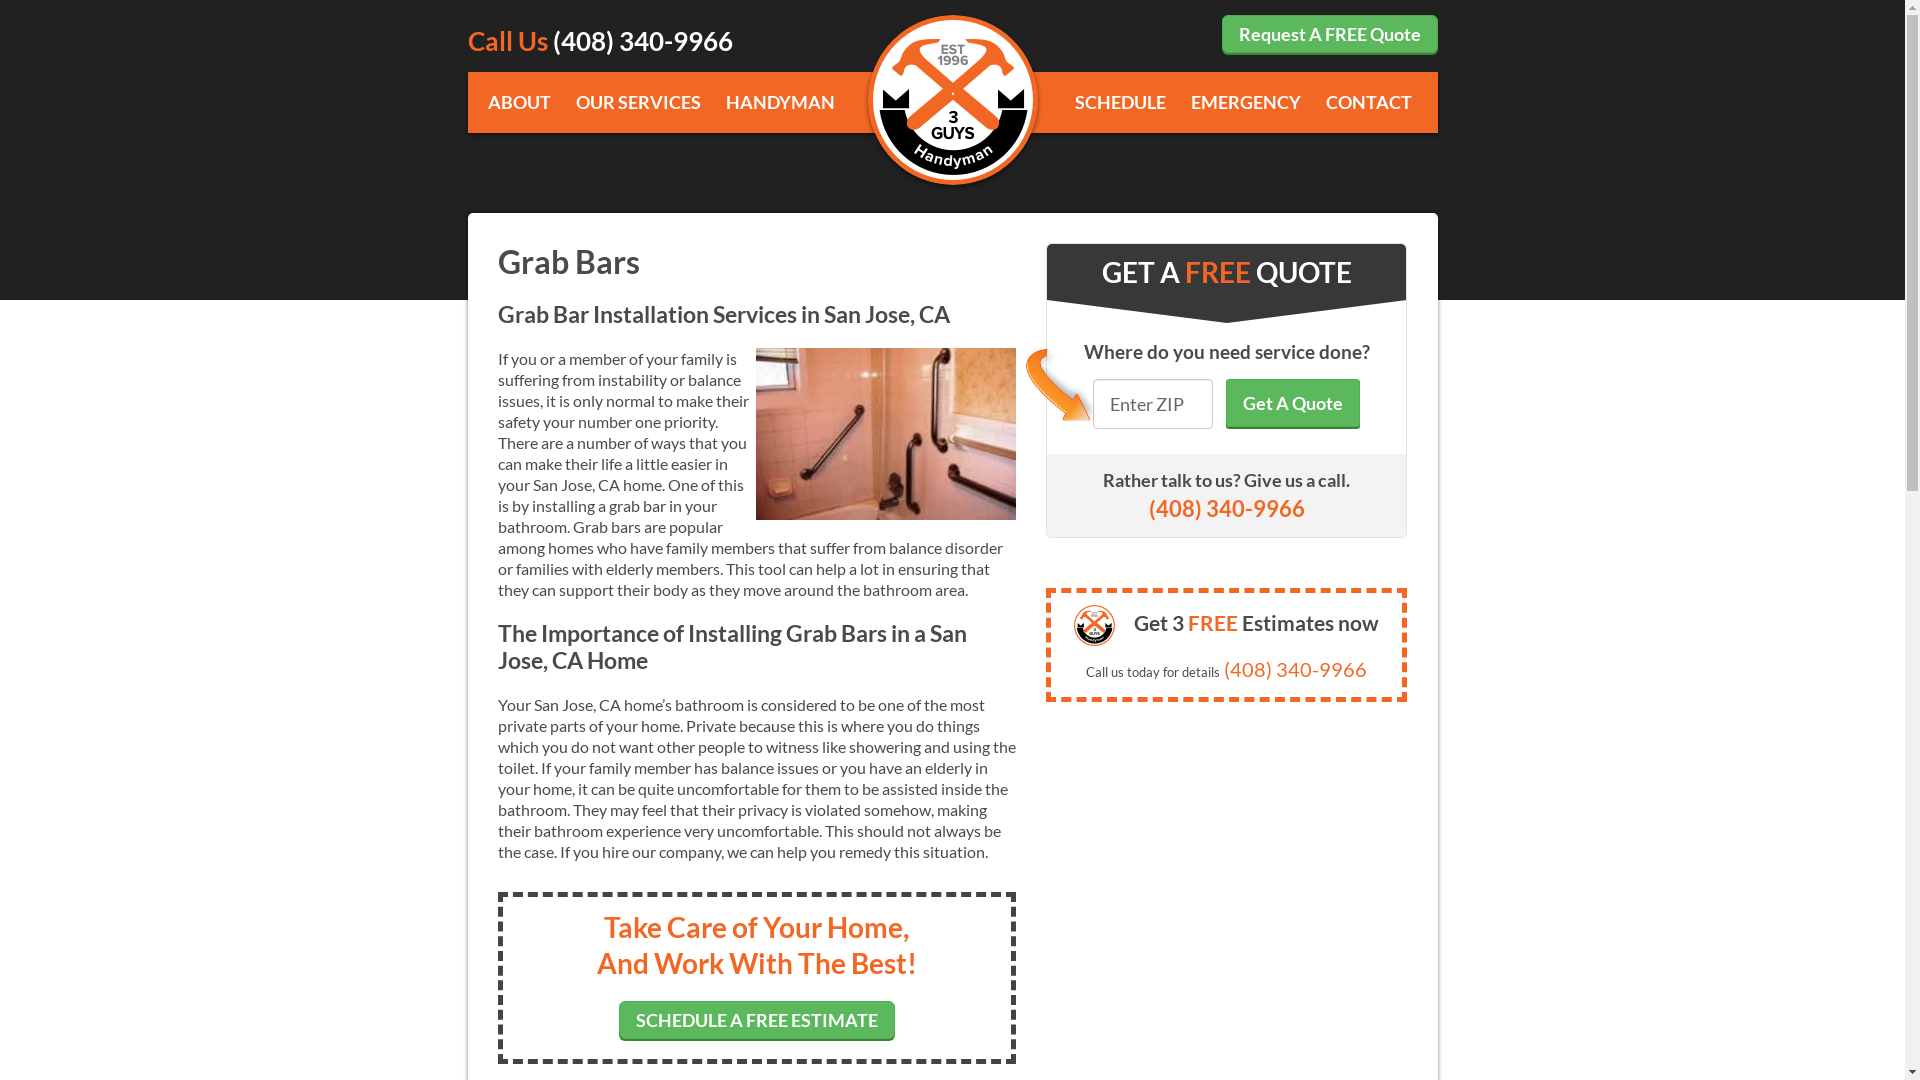  Describe the element at coordinates (1330, 34) in the screenshot. I see `Request A FREE Quote` at that location.